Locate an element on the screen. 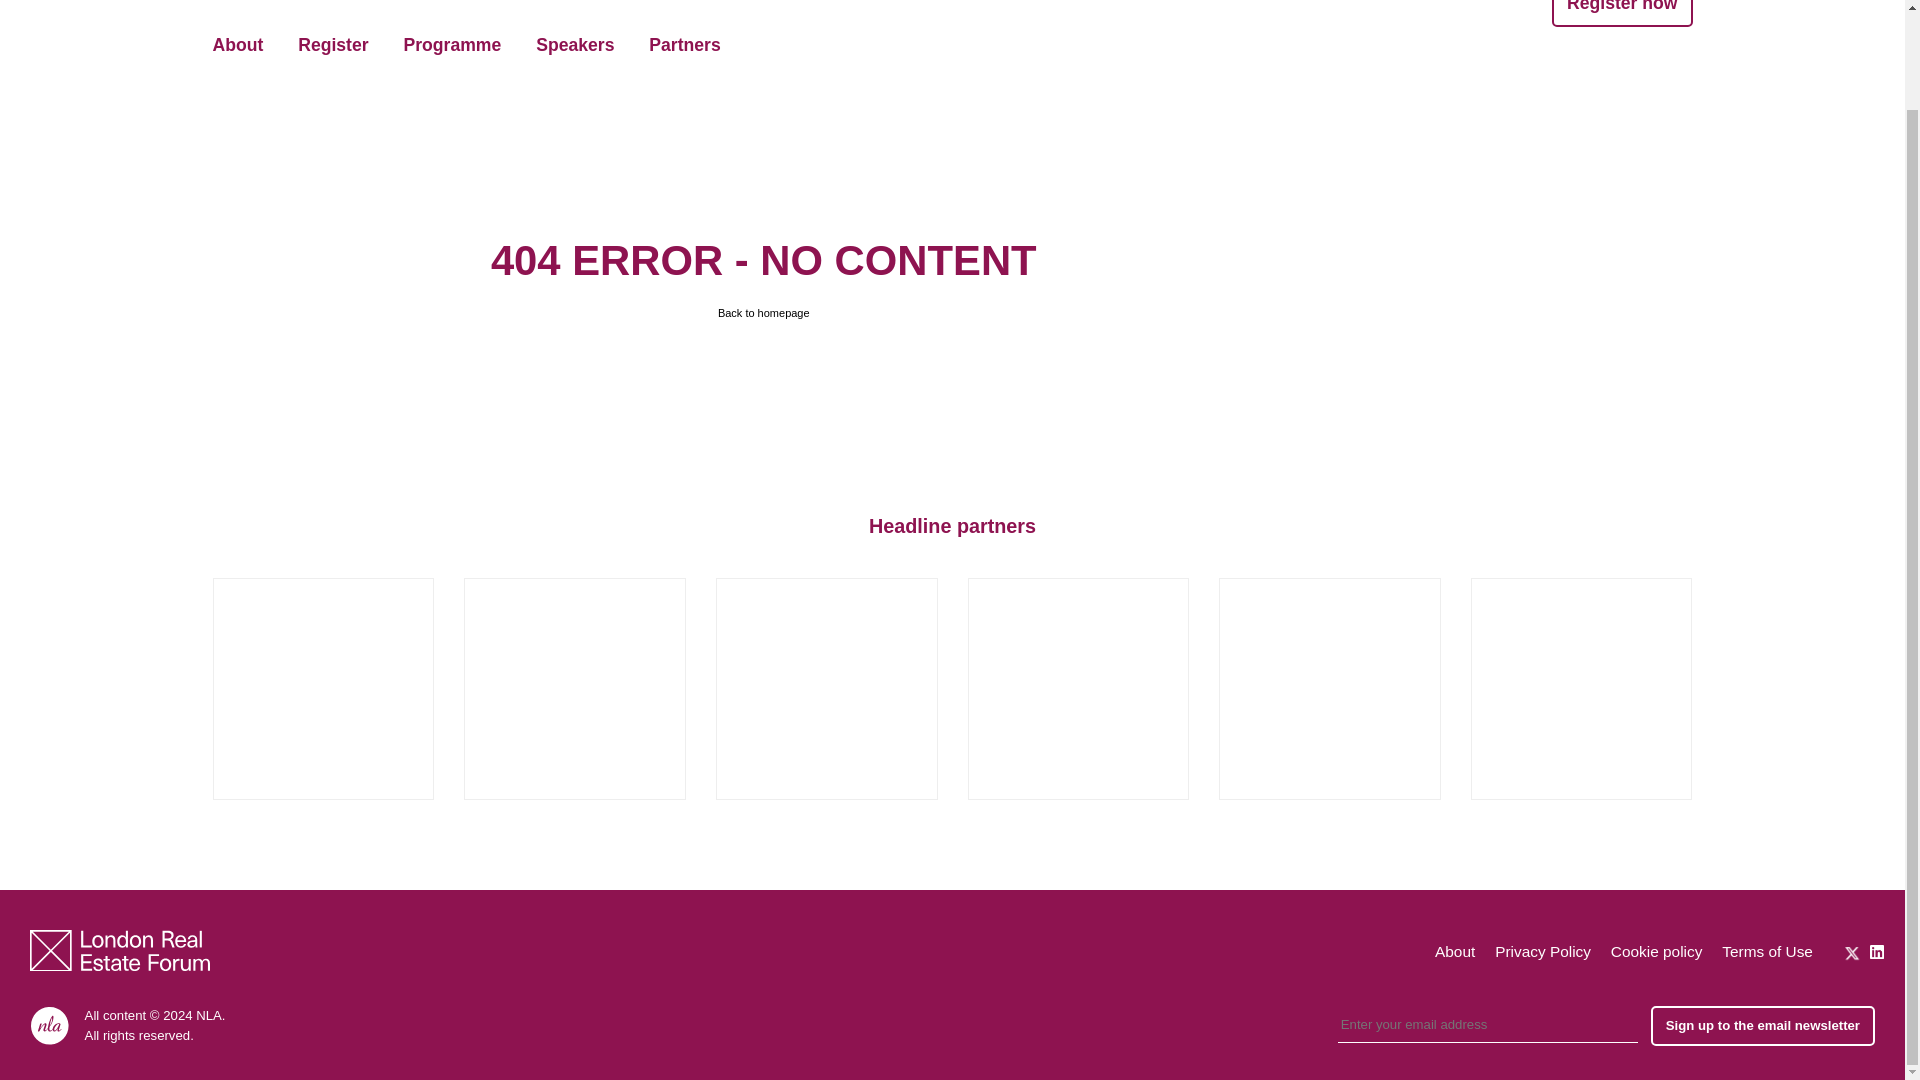 The image size is (1920, 1080). About is located at coordinates (237, 46).